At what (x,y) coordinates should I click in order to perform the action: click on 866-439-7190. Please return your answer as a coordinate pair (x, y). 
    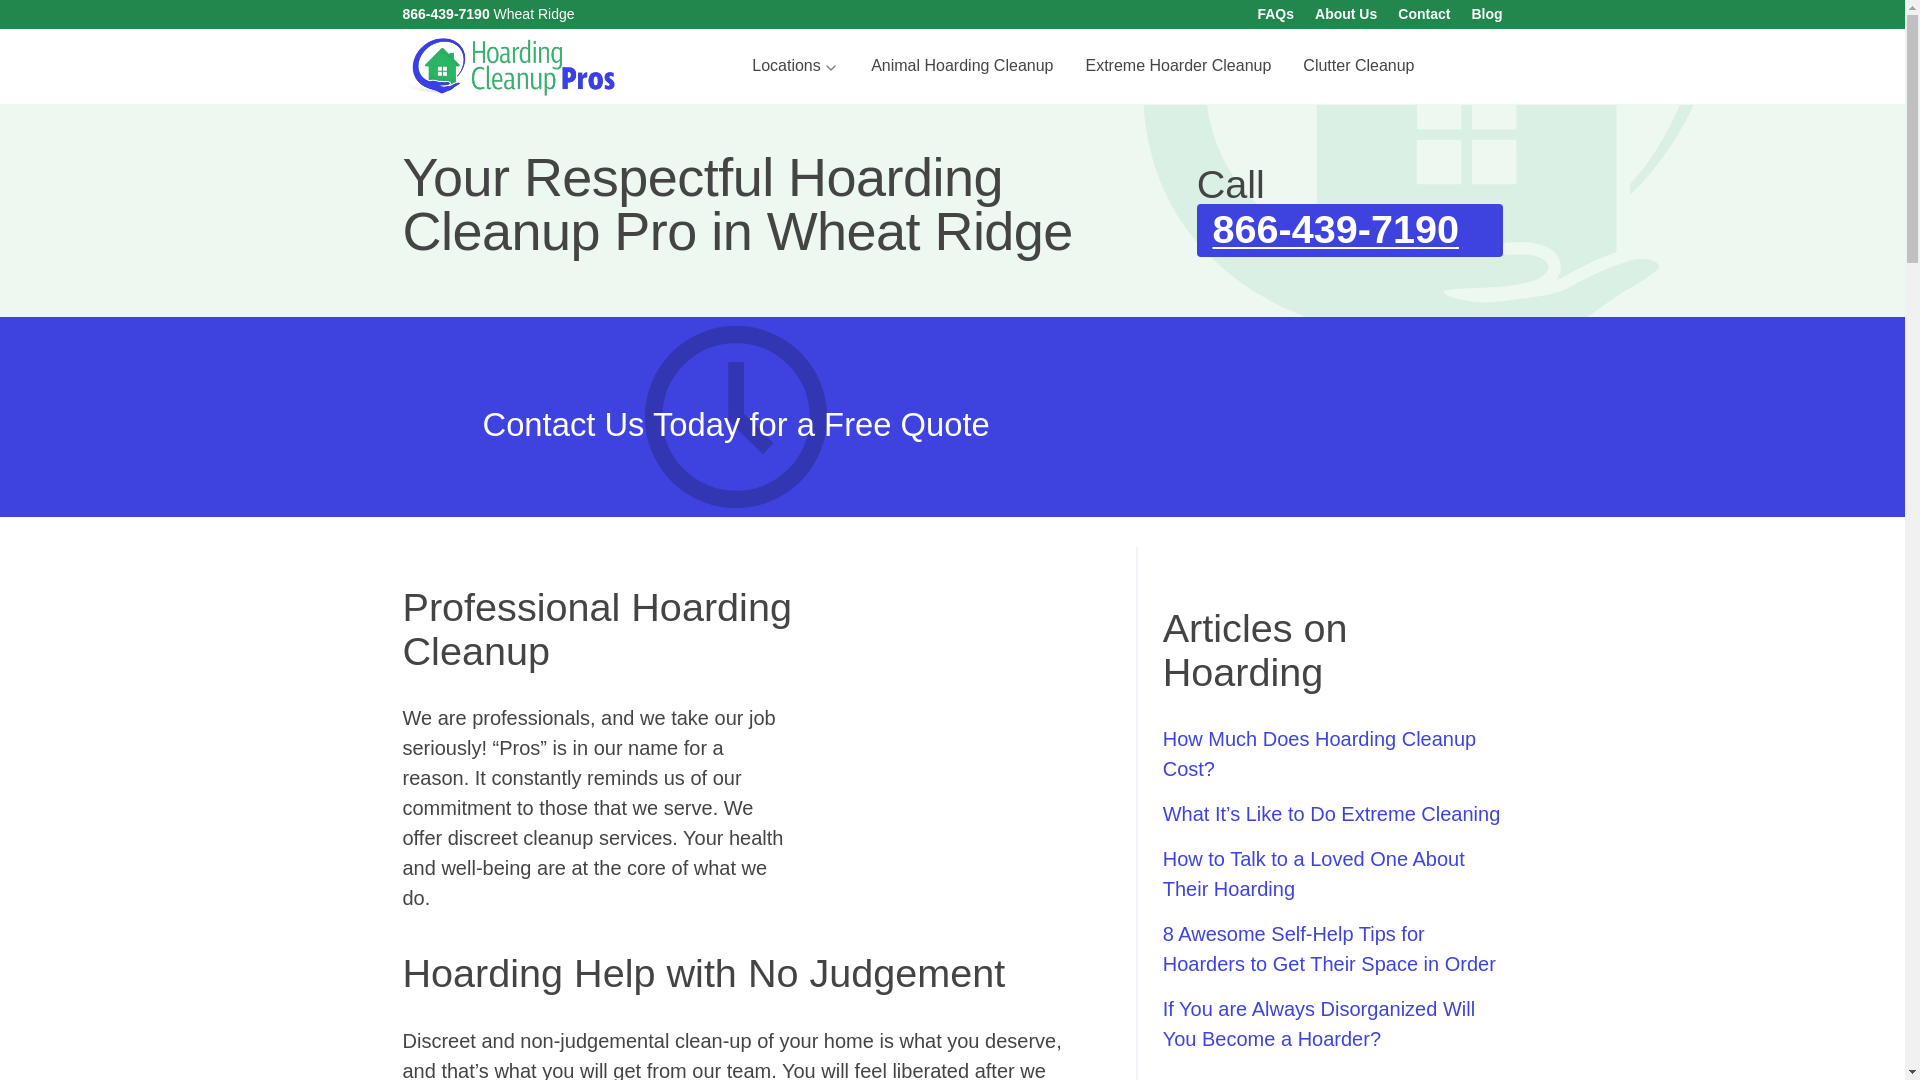
    Looking at the image, I should click on (445, 14).